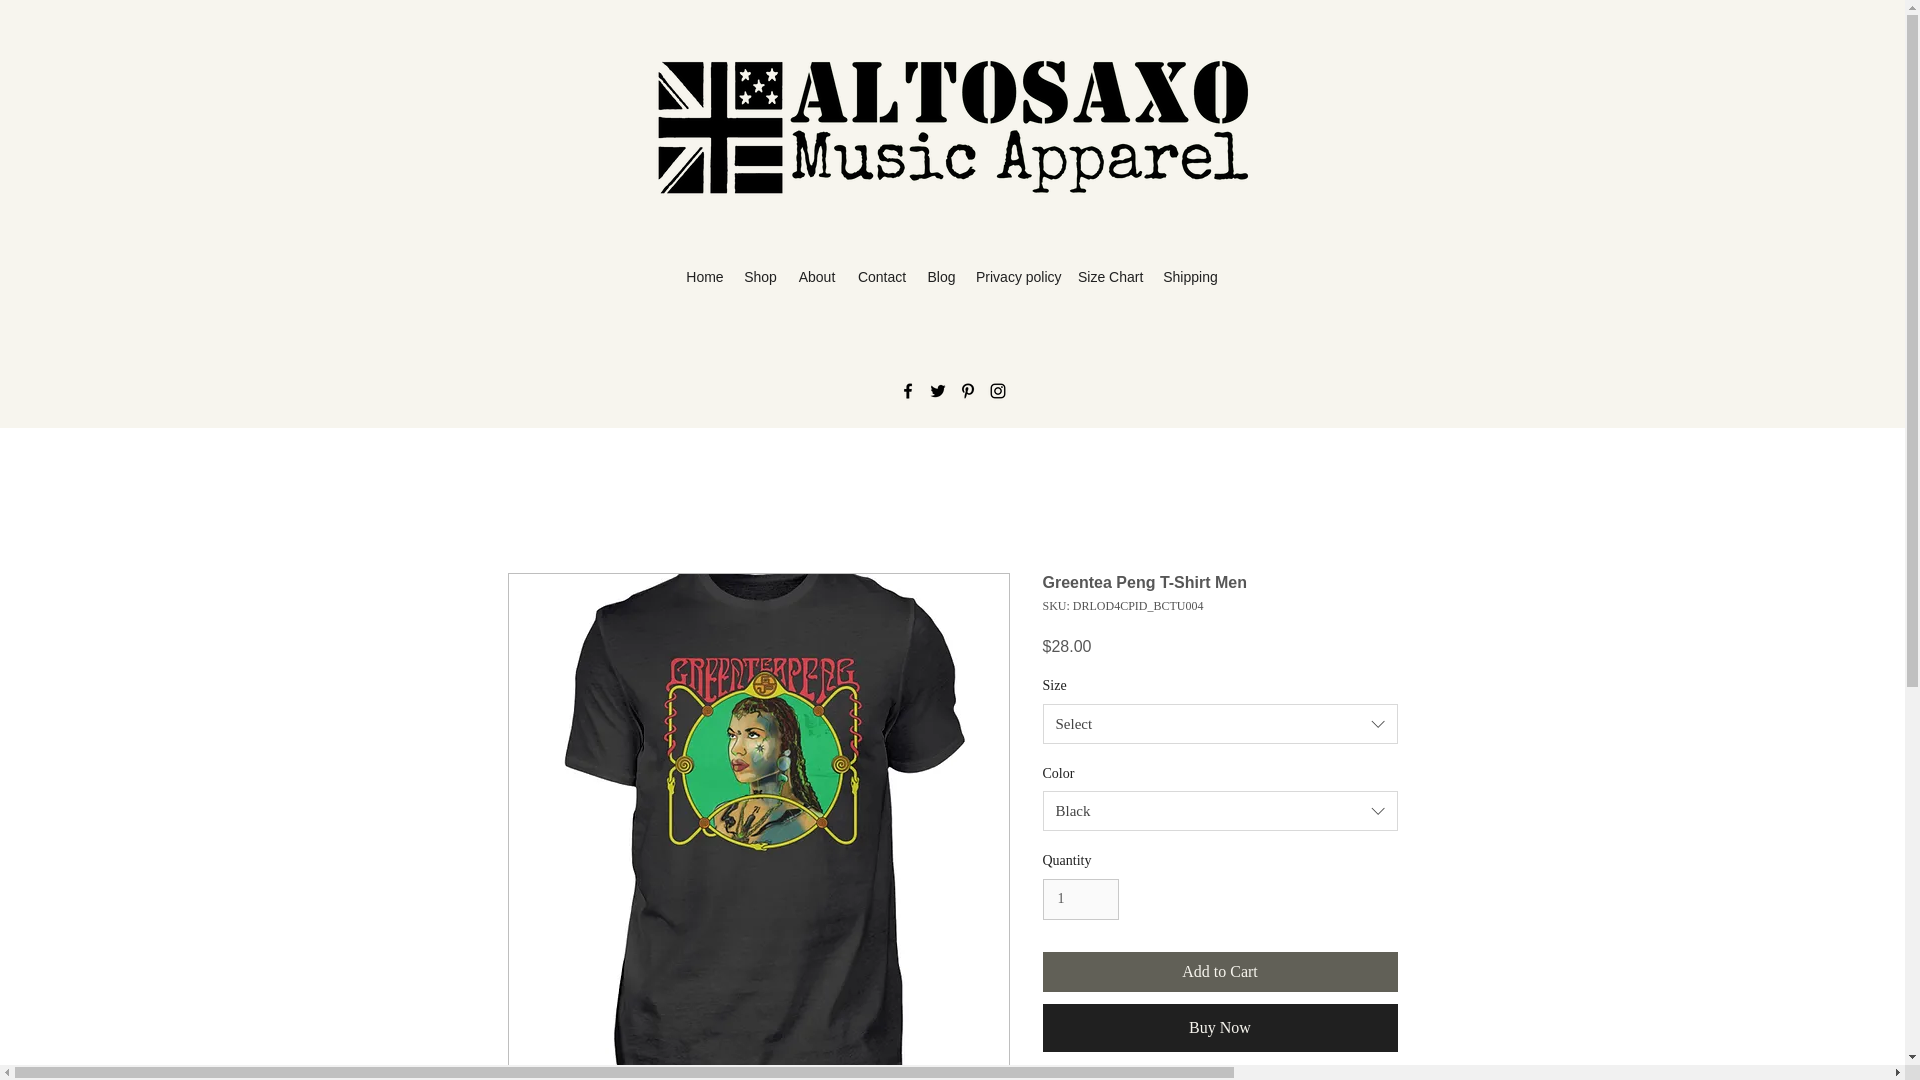 Image resolution: width=1920 pixels, height=1080 pixels. I want to click on Blog, so click(941, 277).